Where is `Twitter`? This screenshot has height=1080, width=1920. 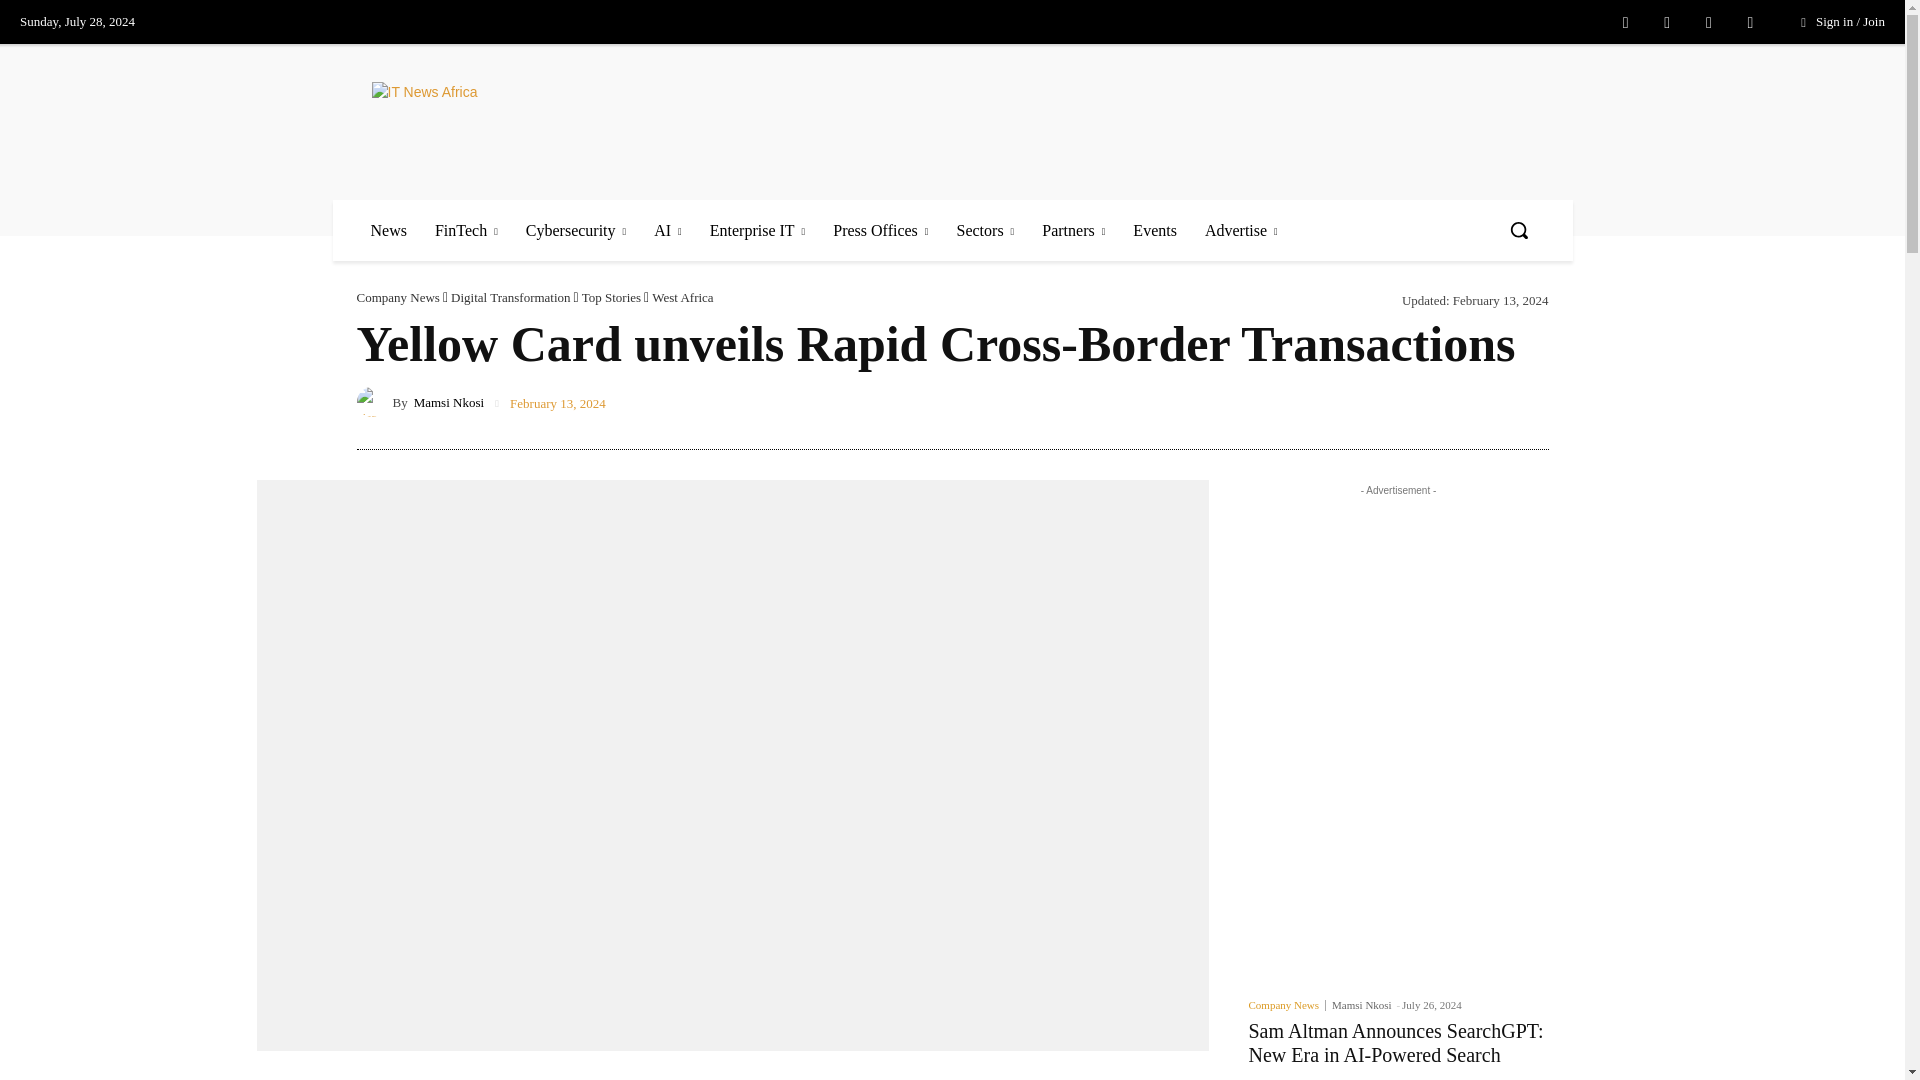
Twitter is located at coordinates (1708, 23).